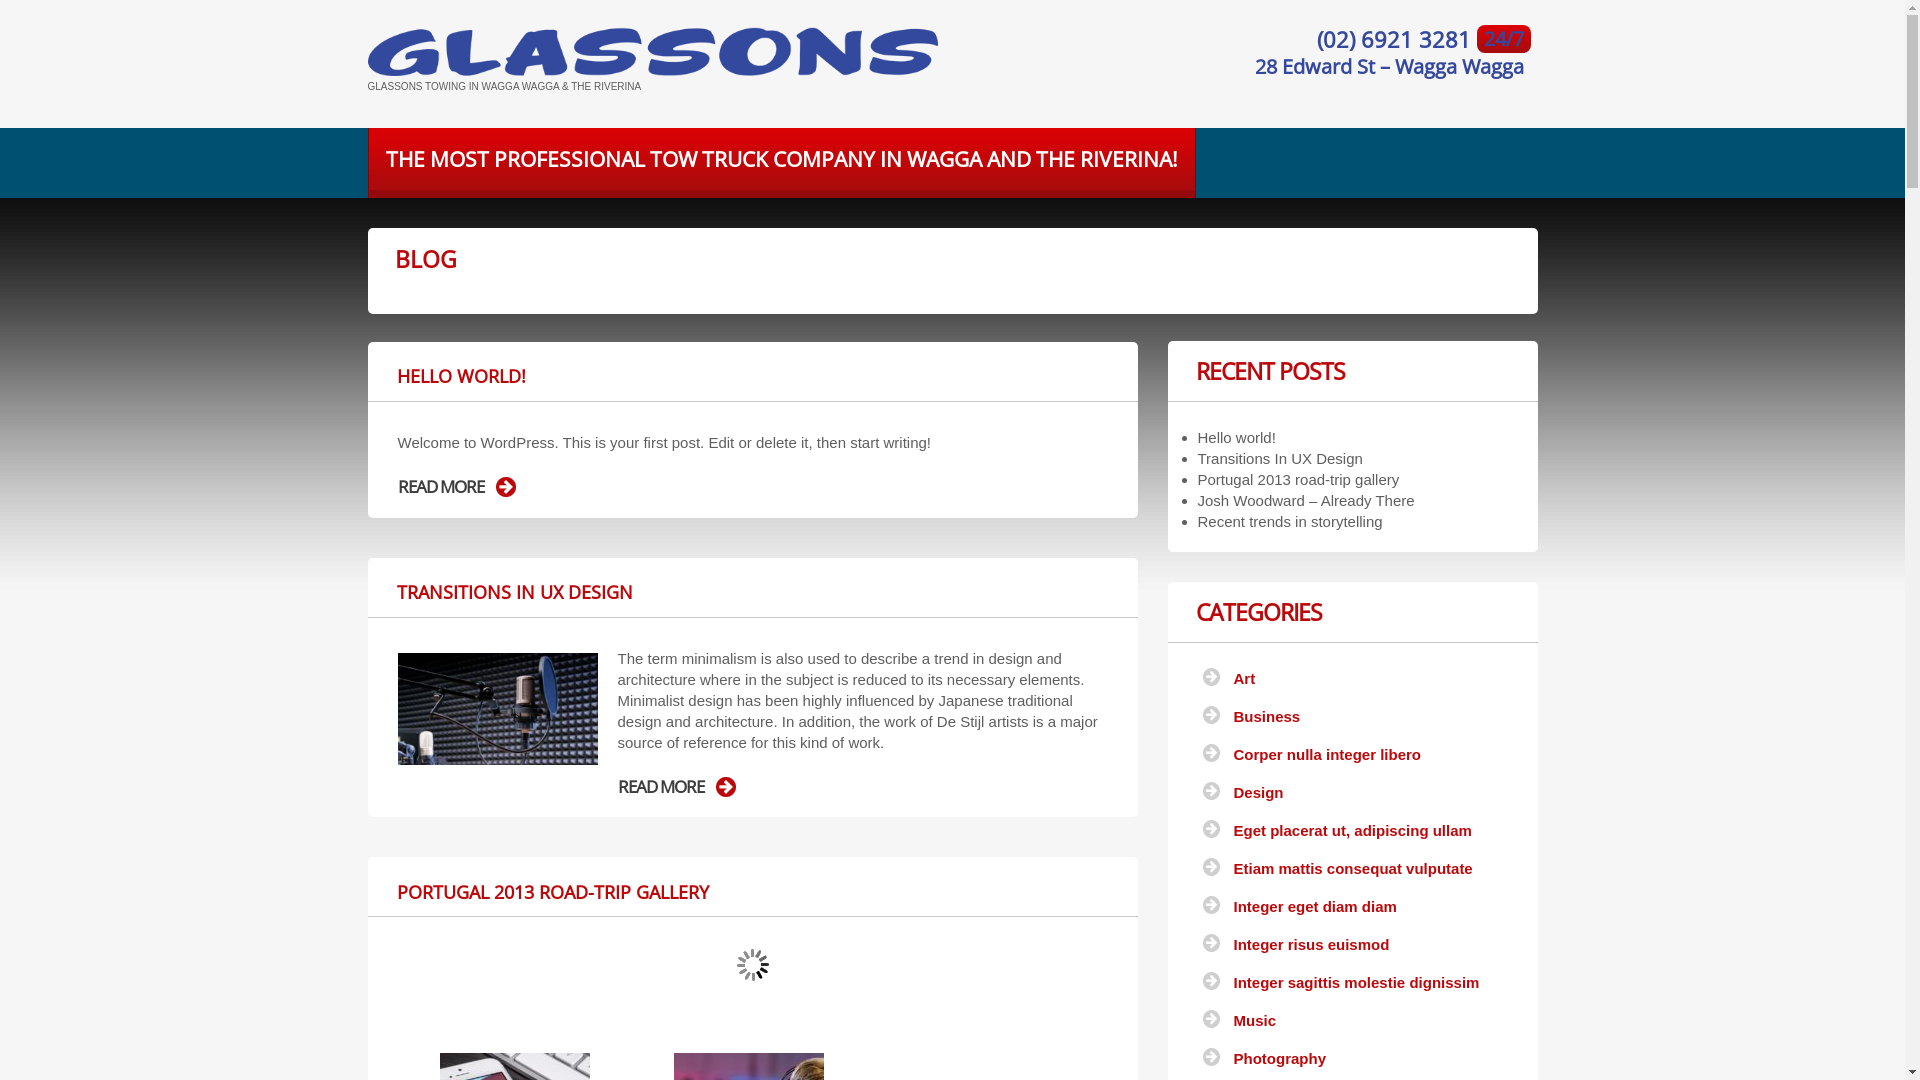  Describe the element at coordinates (1299, 480) in the screenshot. I see `Portugal 2013 road-trip gallery` at that location.